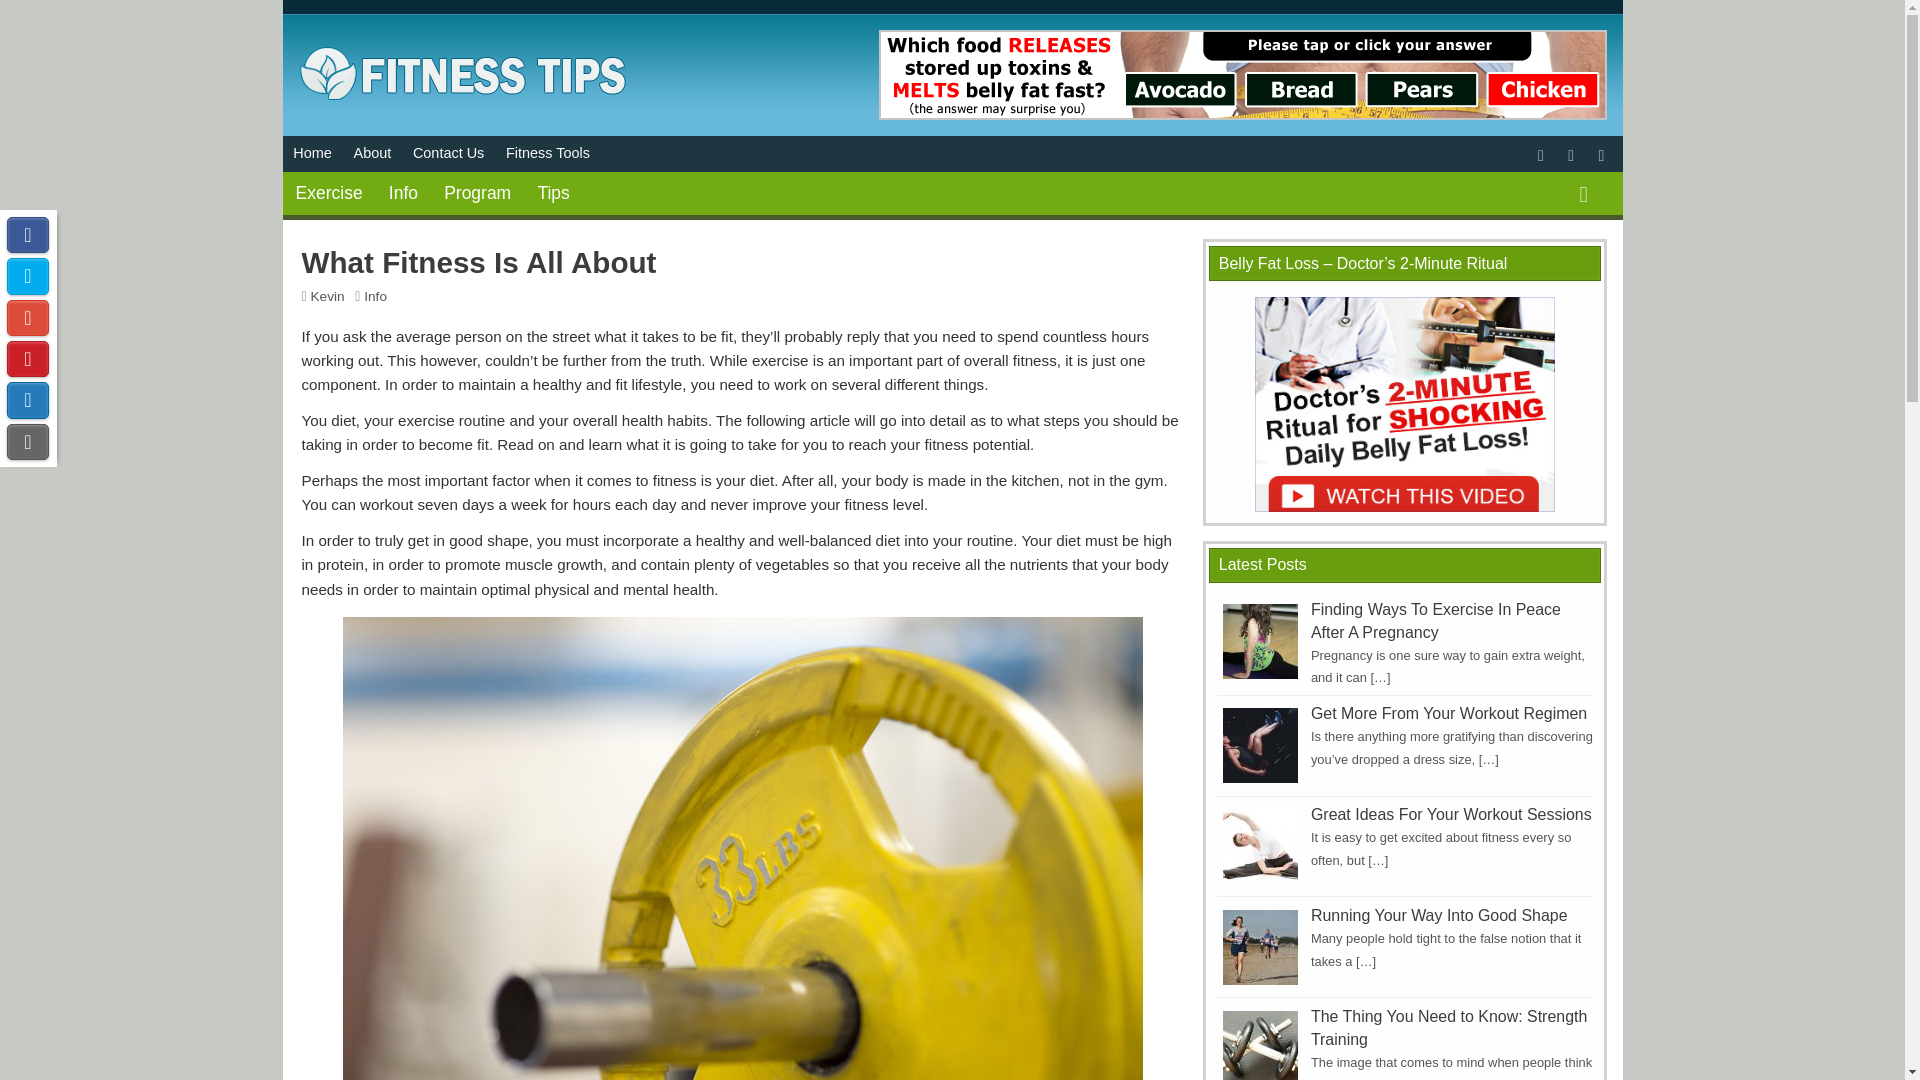  Describe the element at coordinates (28, 318) in the screenshot. I see `Share On Google Plus` at that location.